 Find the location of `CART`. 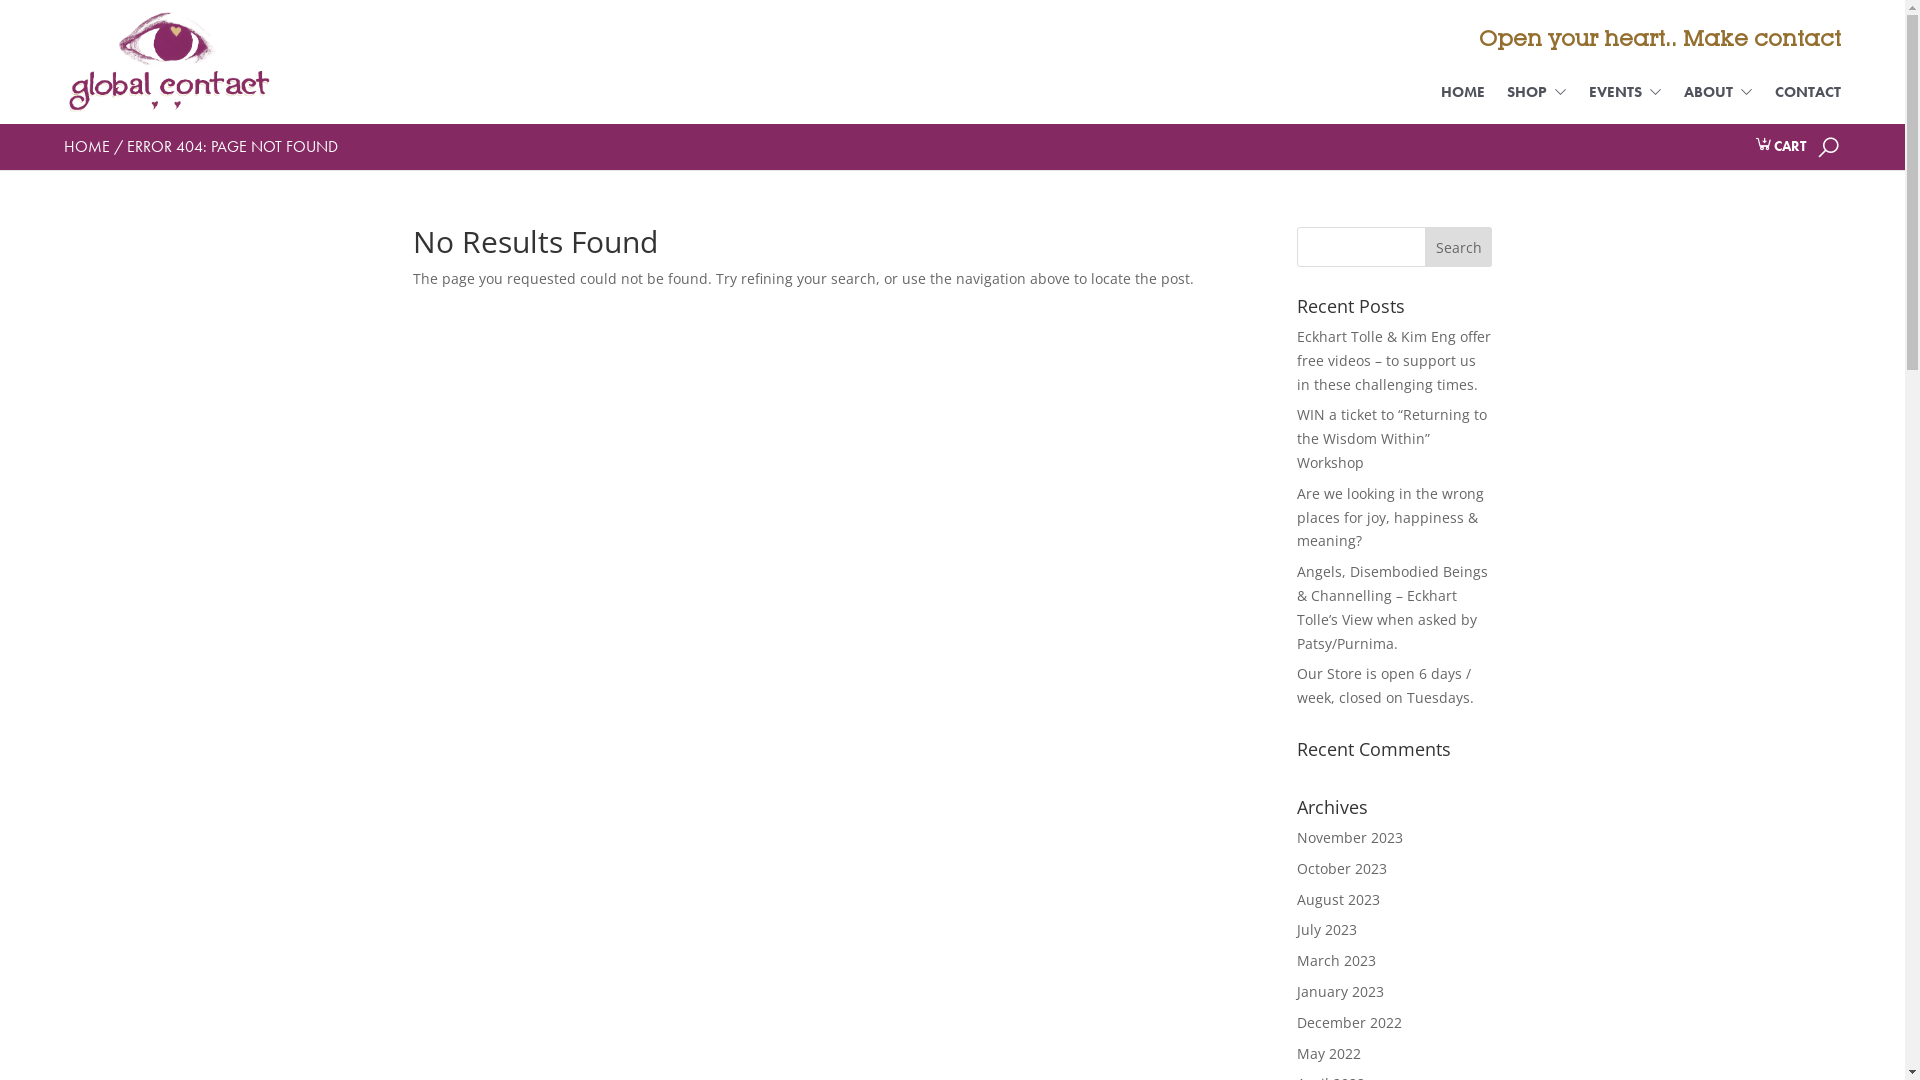

CART is located at coordinates (1780, 146).